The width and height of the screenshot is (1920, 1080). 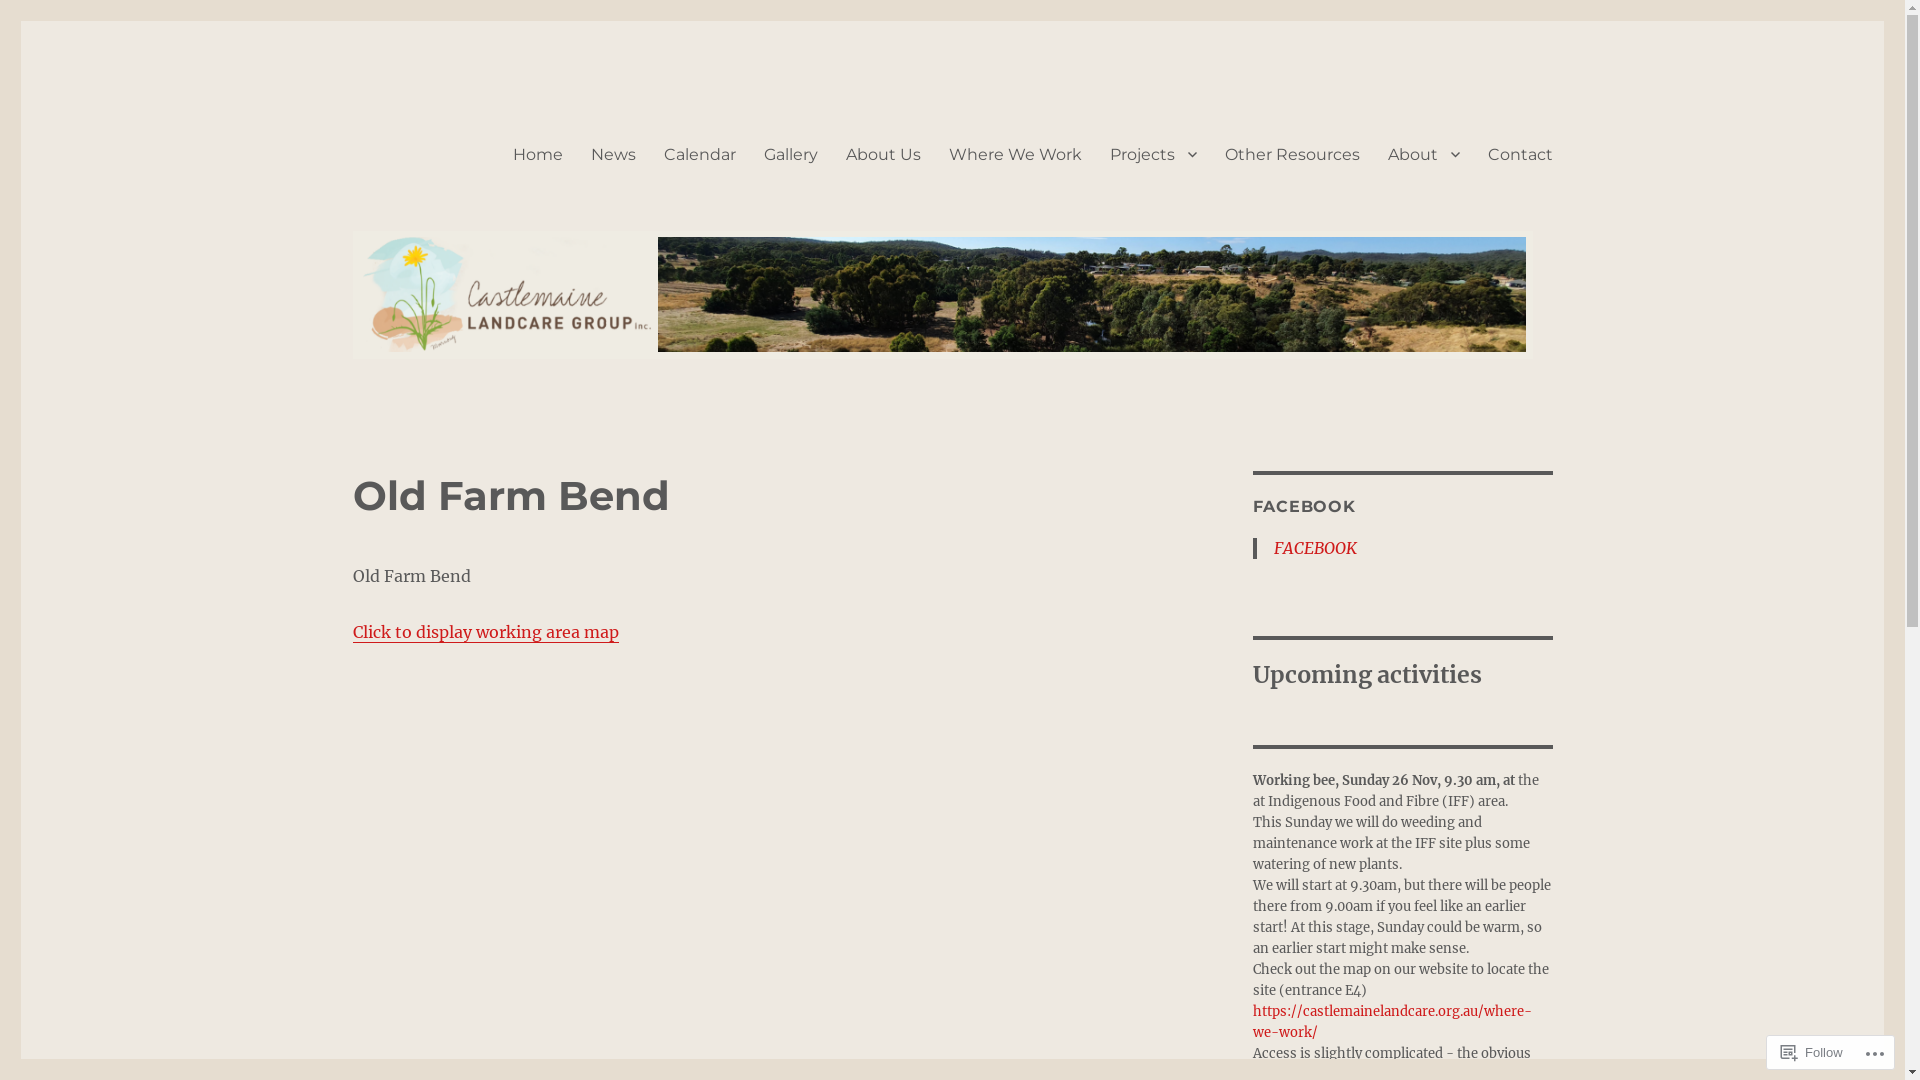 What do you see at coordinates (791, 154) in the screenshot?
I see `Gallery` at bounding box center [791, 154].